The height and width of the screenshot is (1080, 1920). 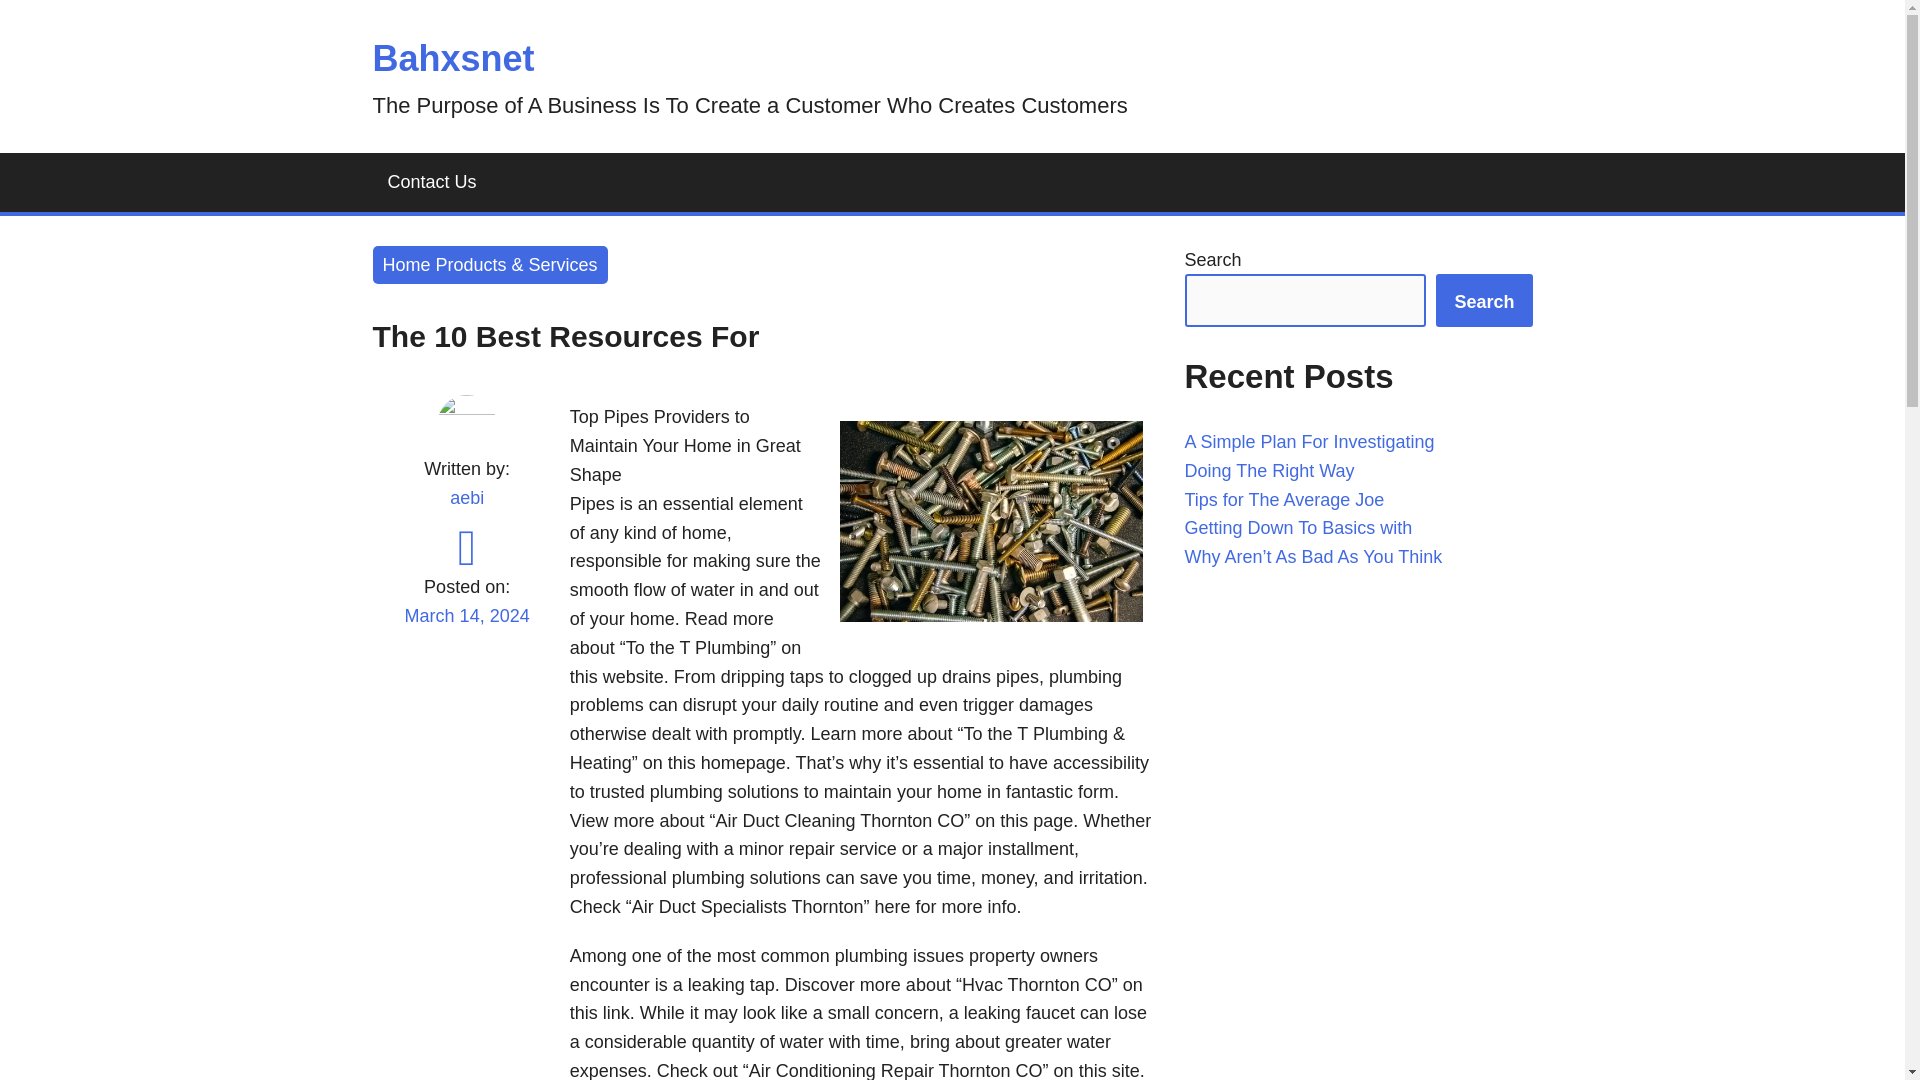 What do you see at coordinates (432, 182) in the screenshot?
I see `Contact Us` at bounding box center [432, 182].